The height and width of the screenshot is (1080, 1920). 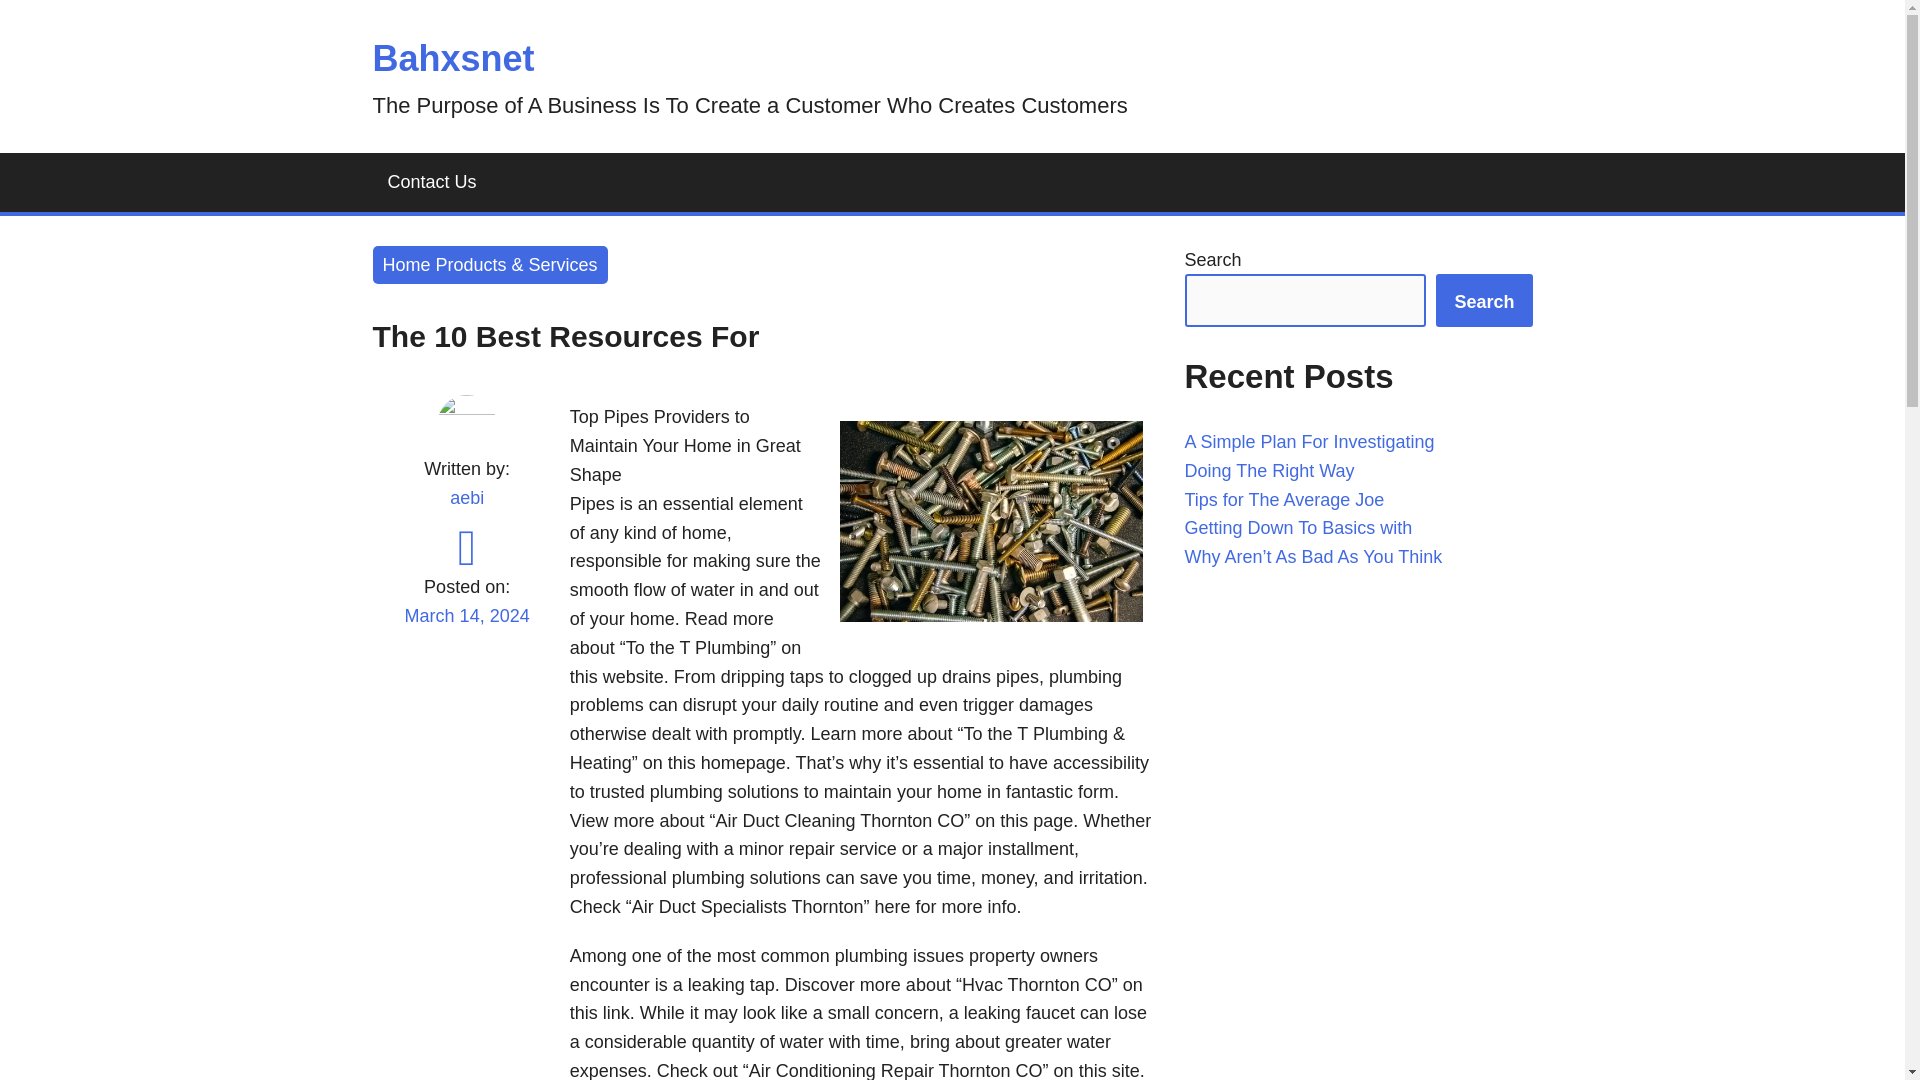 What do you see at coordinates (432, 182) in the screenshot?
I see `Contact Us` at bounding box center [432, 182].